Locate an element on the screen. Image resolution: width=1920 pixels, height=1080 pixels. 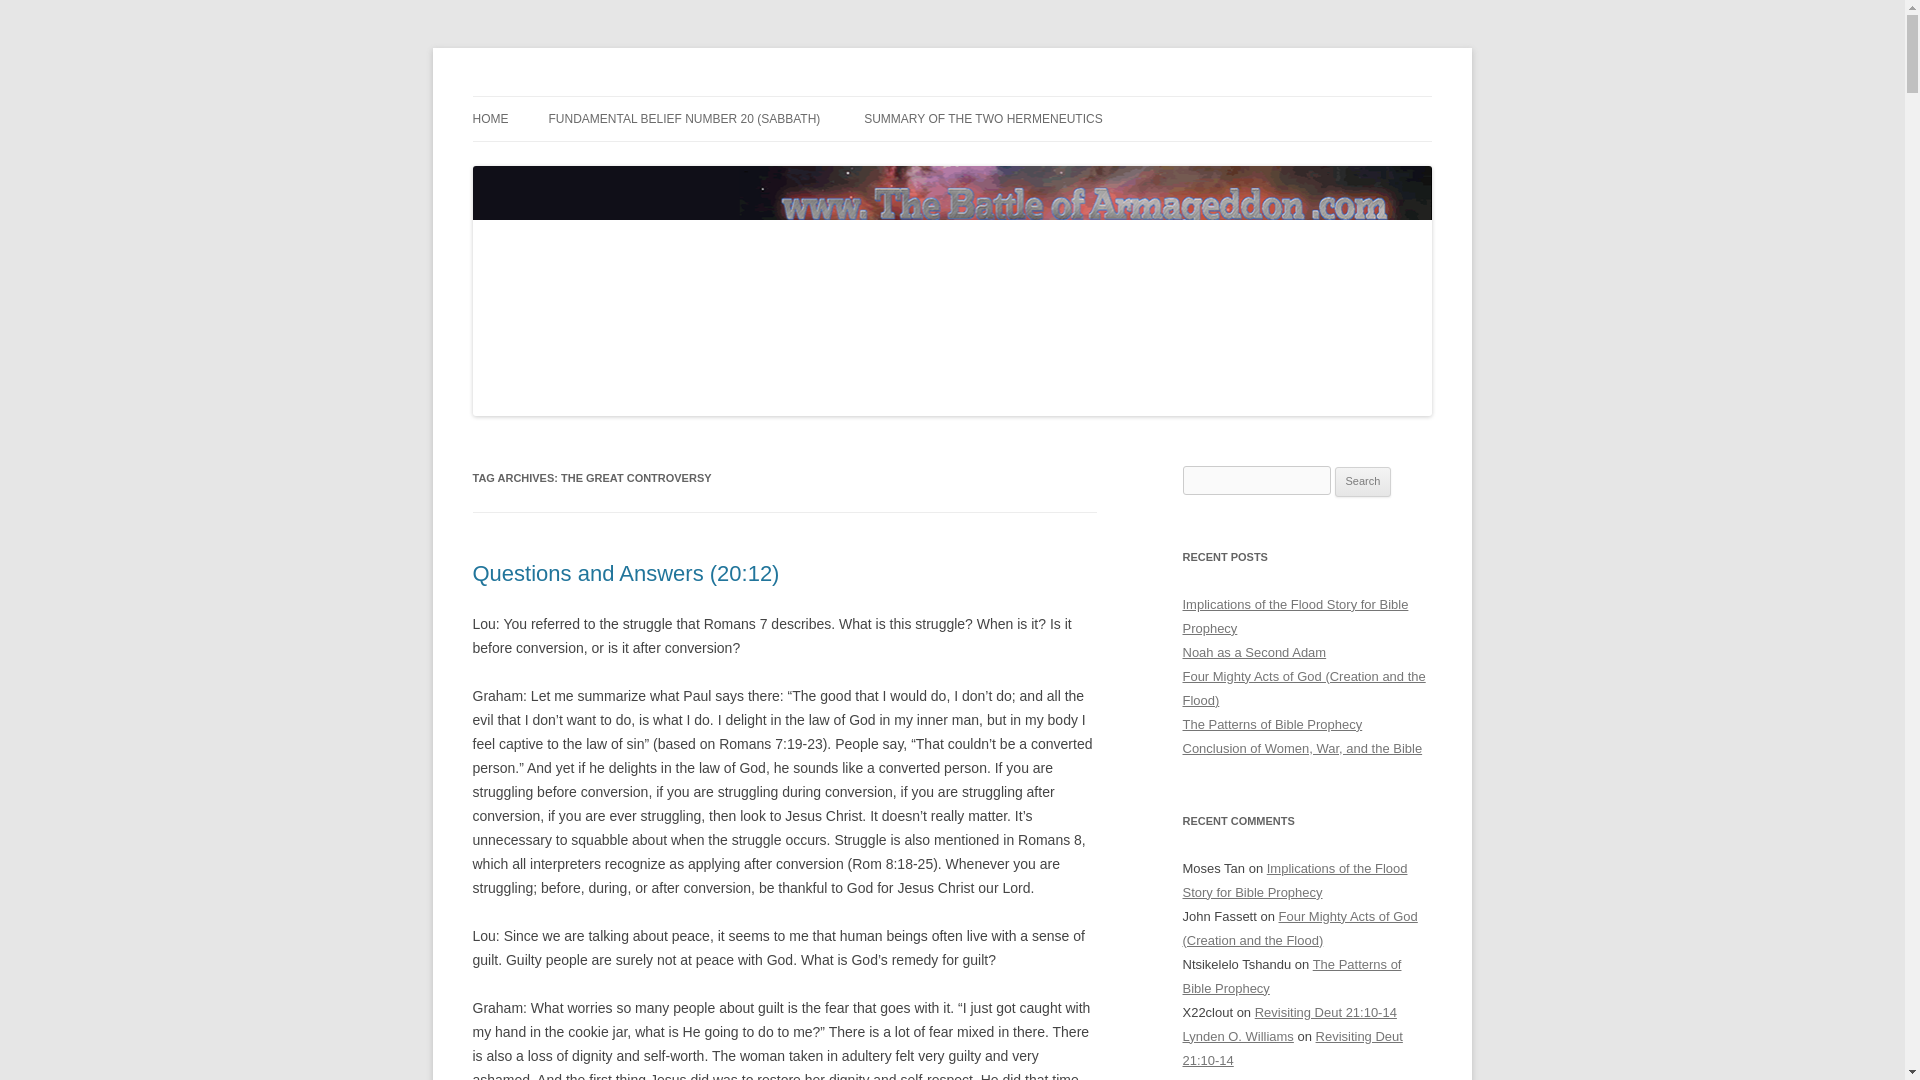
SUMMARY OF THE TWO HERMENEUTICS is located at coordinates (983, 119).